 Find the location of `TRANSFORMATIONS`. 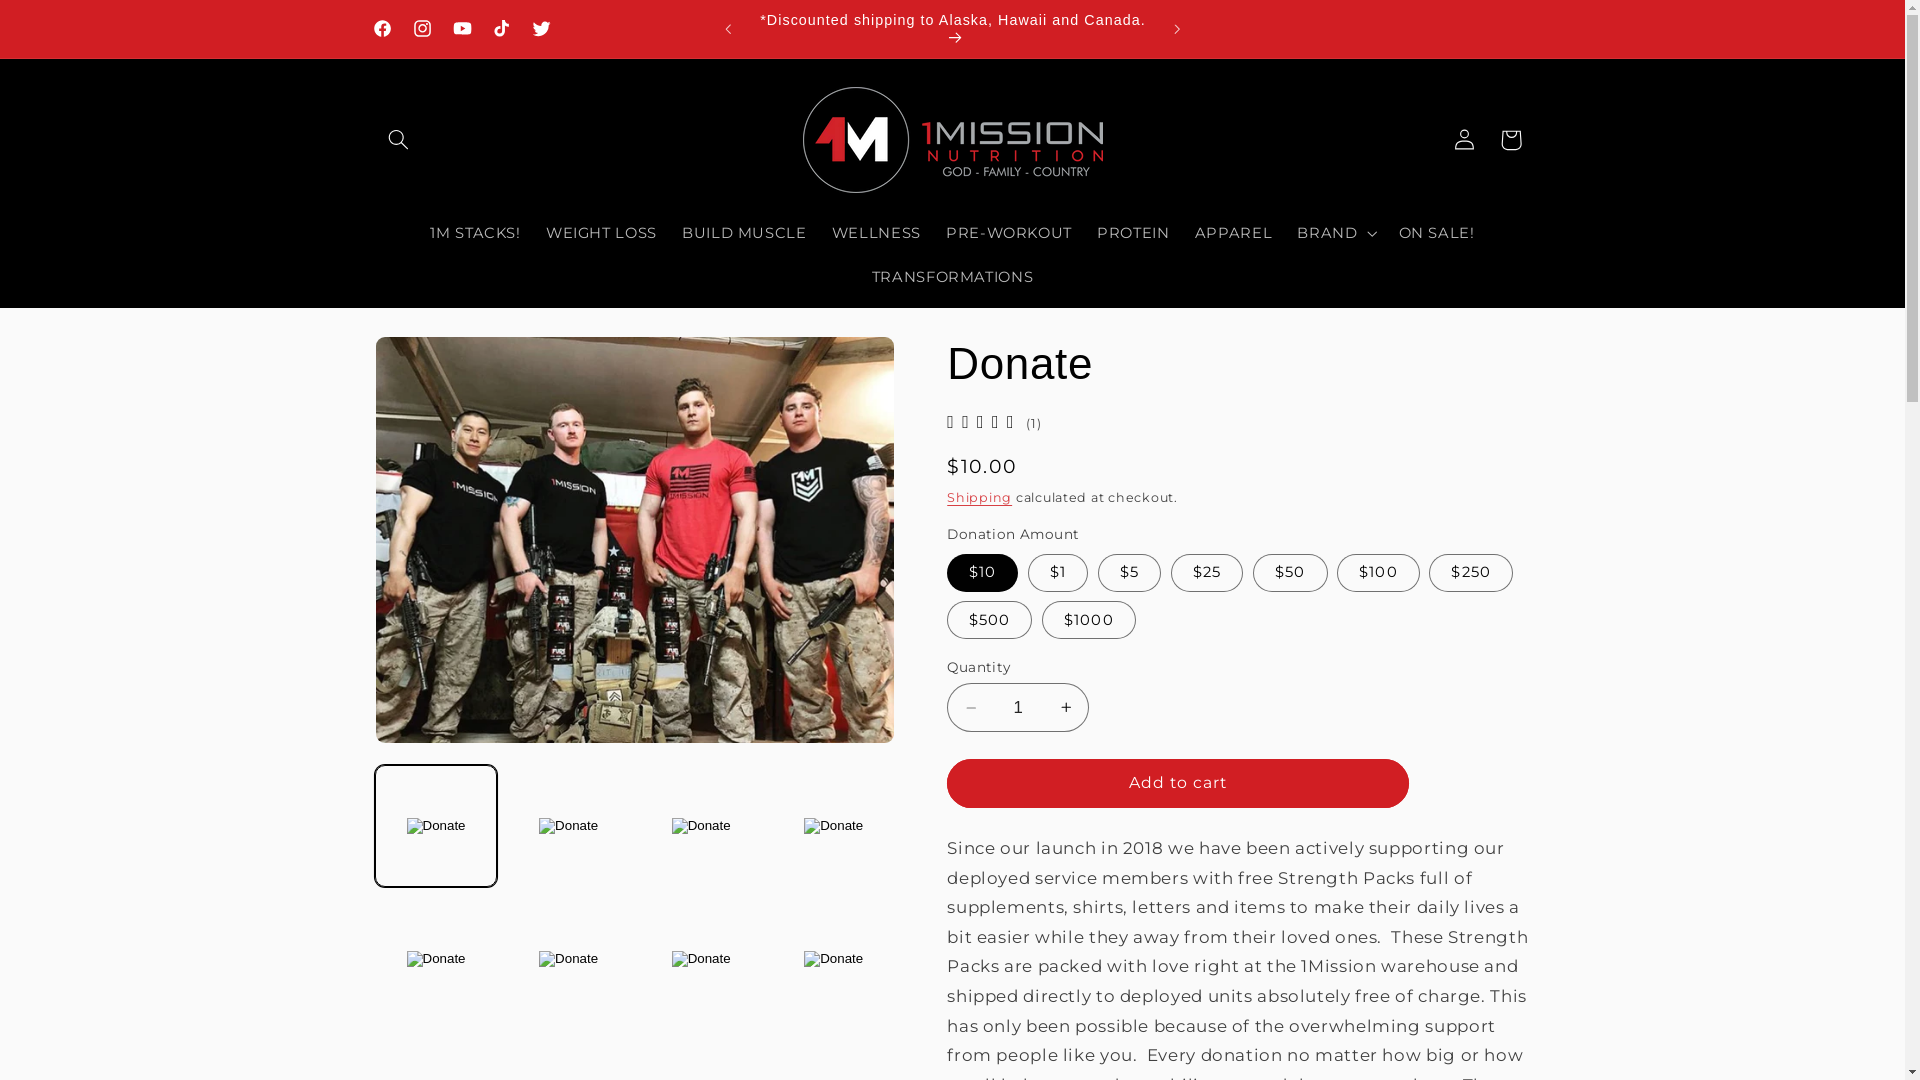

TRANSFORMATIONS is located at coordinates (952, 278).